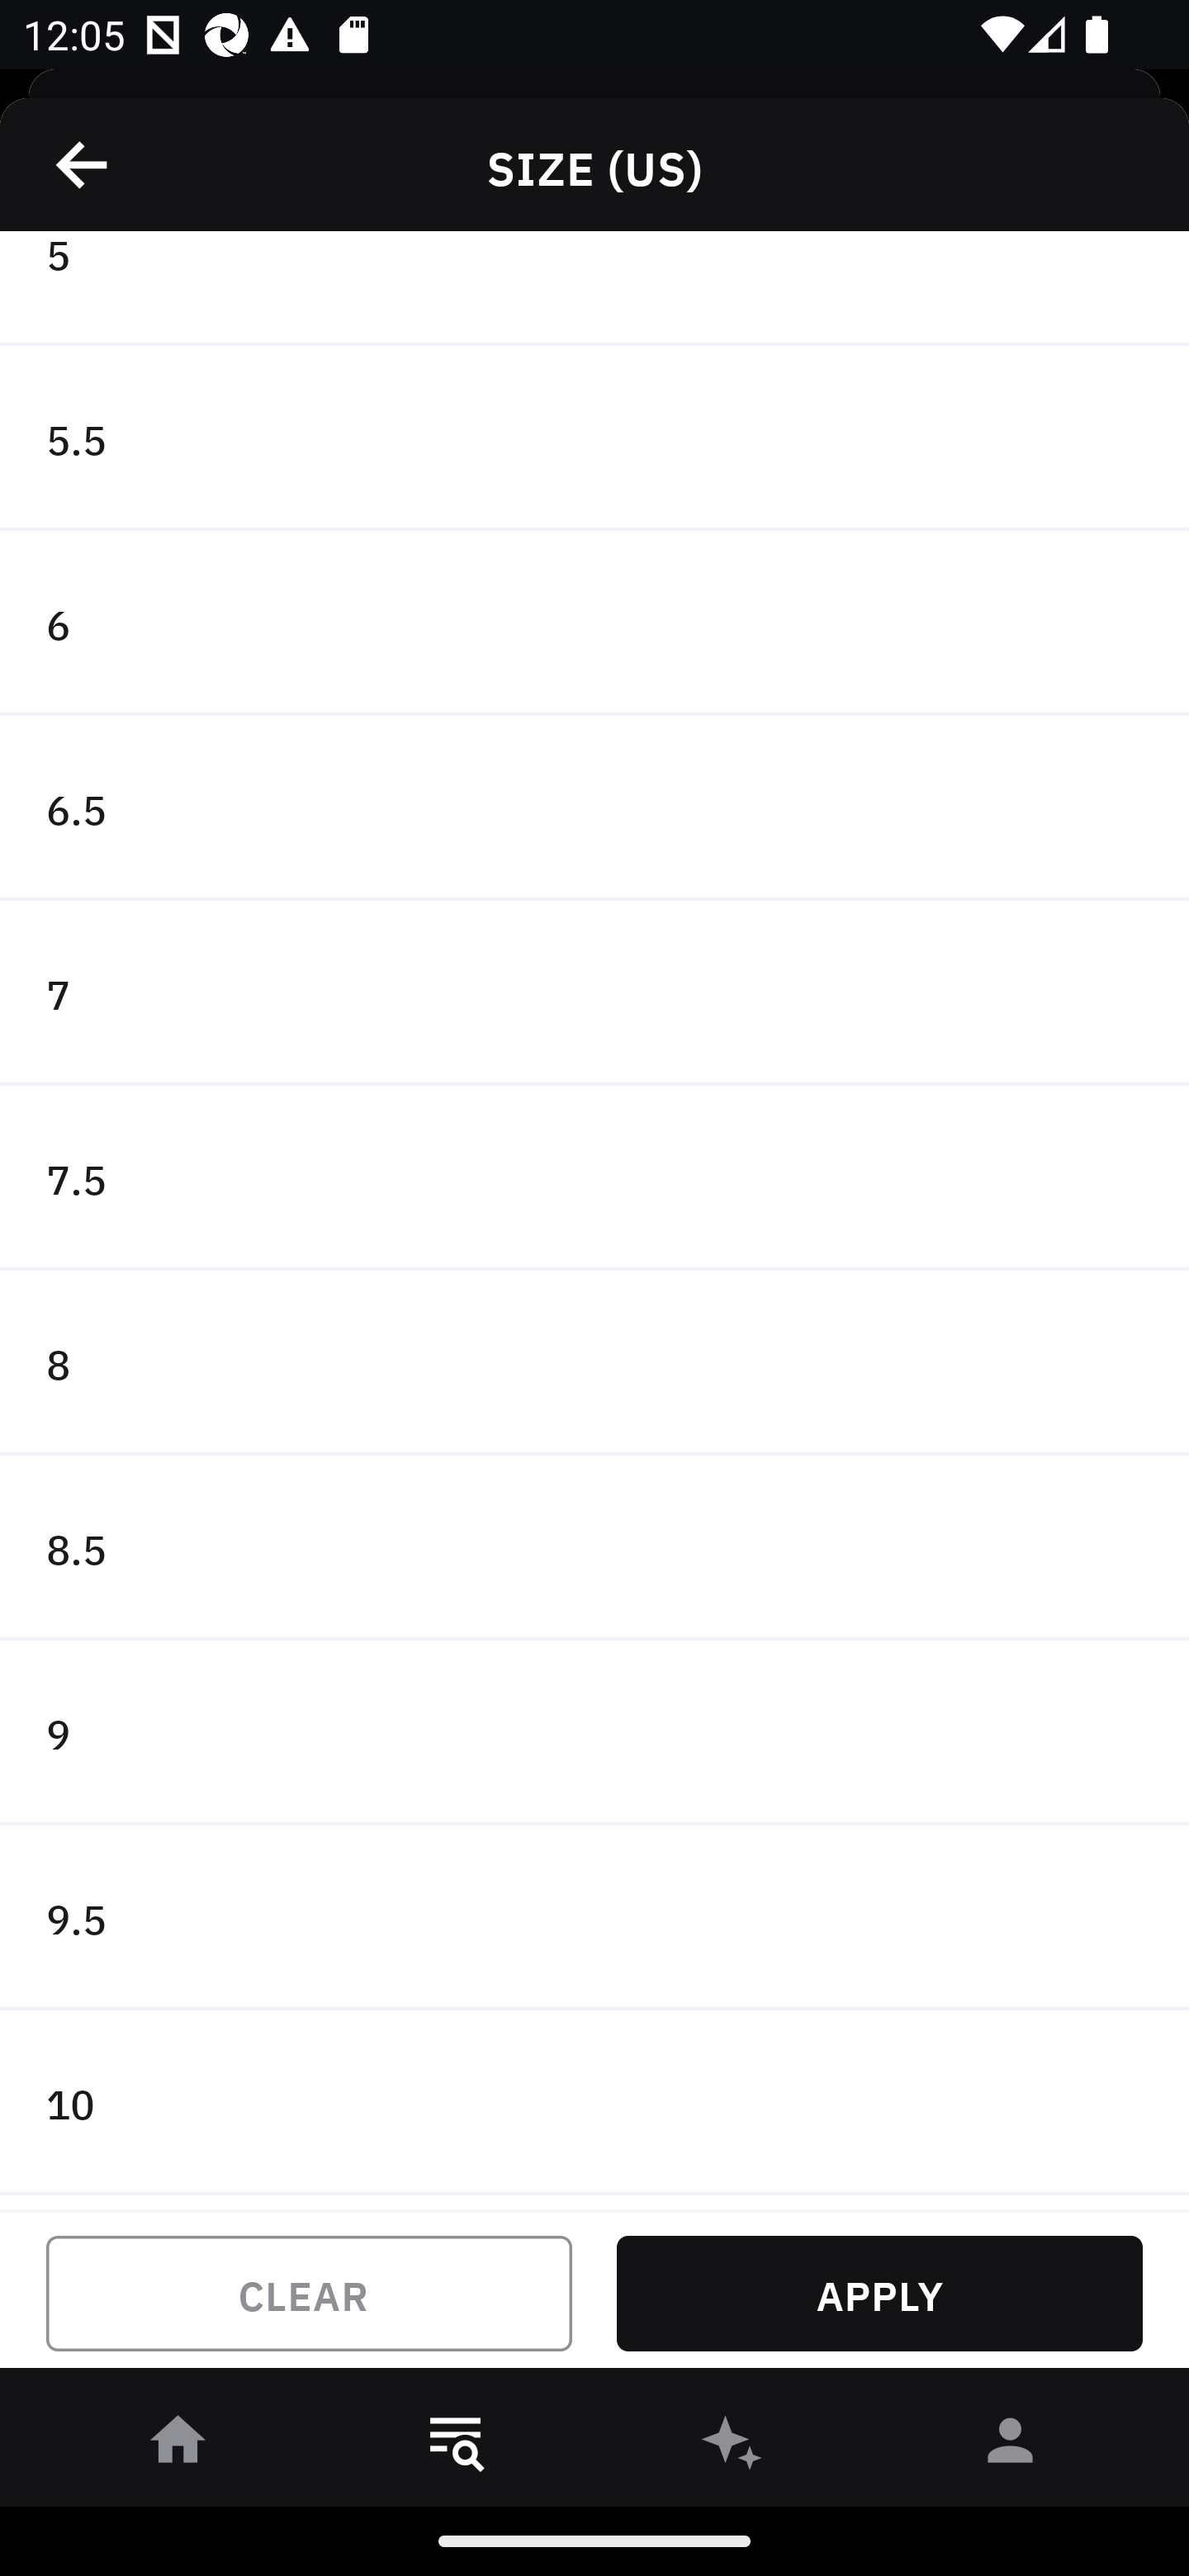 The height and width of the screenshot is (2576, 1189). What do you see at coordinates (594, 2102) in the screenshot?
I see `10` at bounding box center [594, 2102].